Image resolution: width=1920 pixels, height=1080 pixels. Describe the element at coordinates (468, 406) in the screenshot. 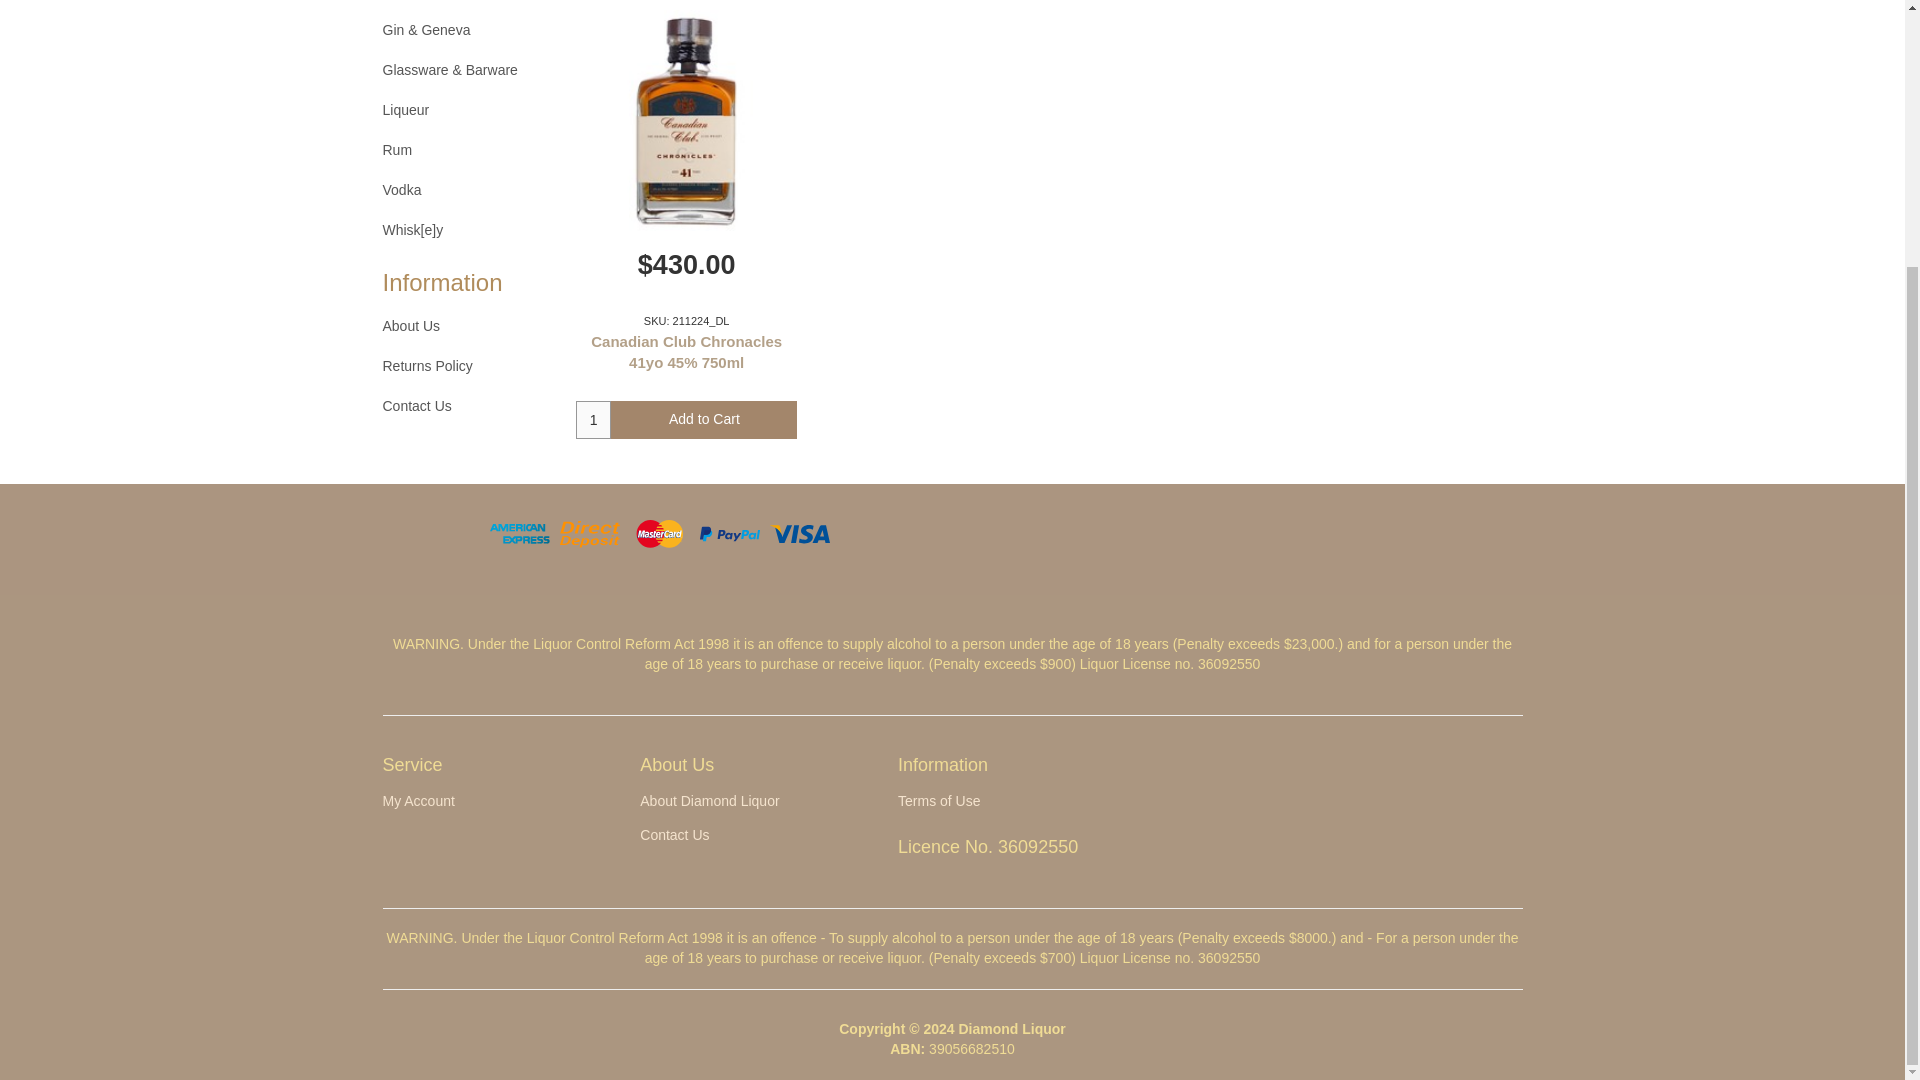

I see `Contact Us` at that location.